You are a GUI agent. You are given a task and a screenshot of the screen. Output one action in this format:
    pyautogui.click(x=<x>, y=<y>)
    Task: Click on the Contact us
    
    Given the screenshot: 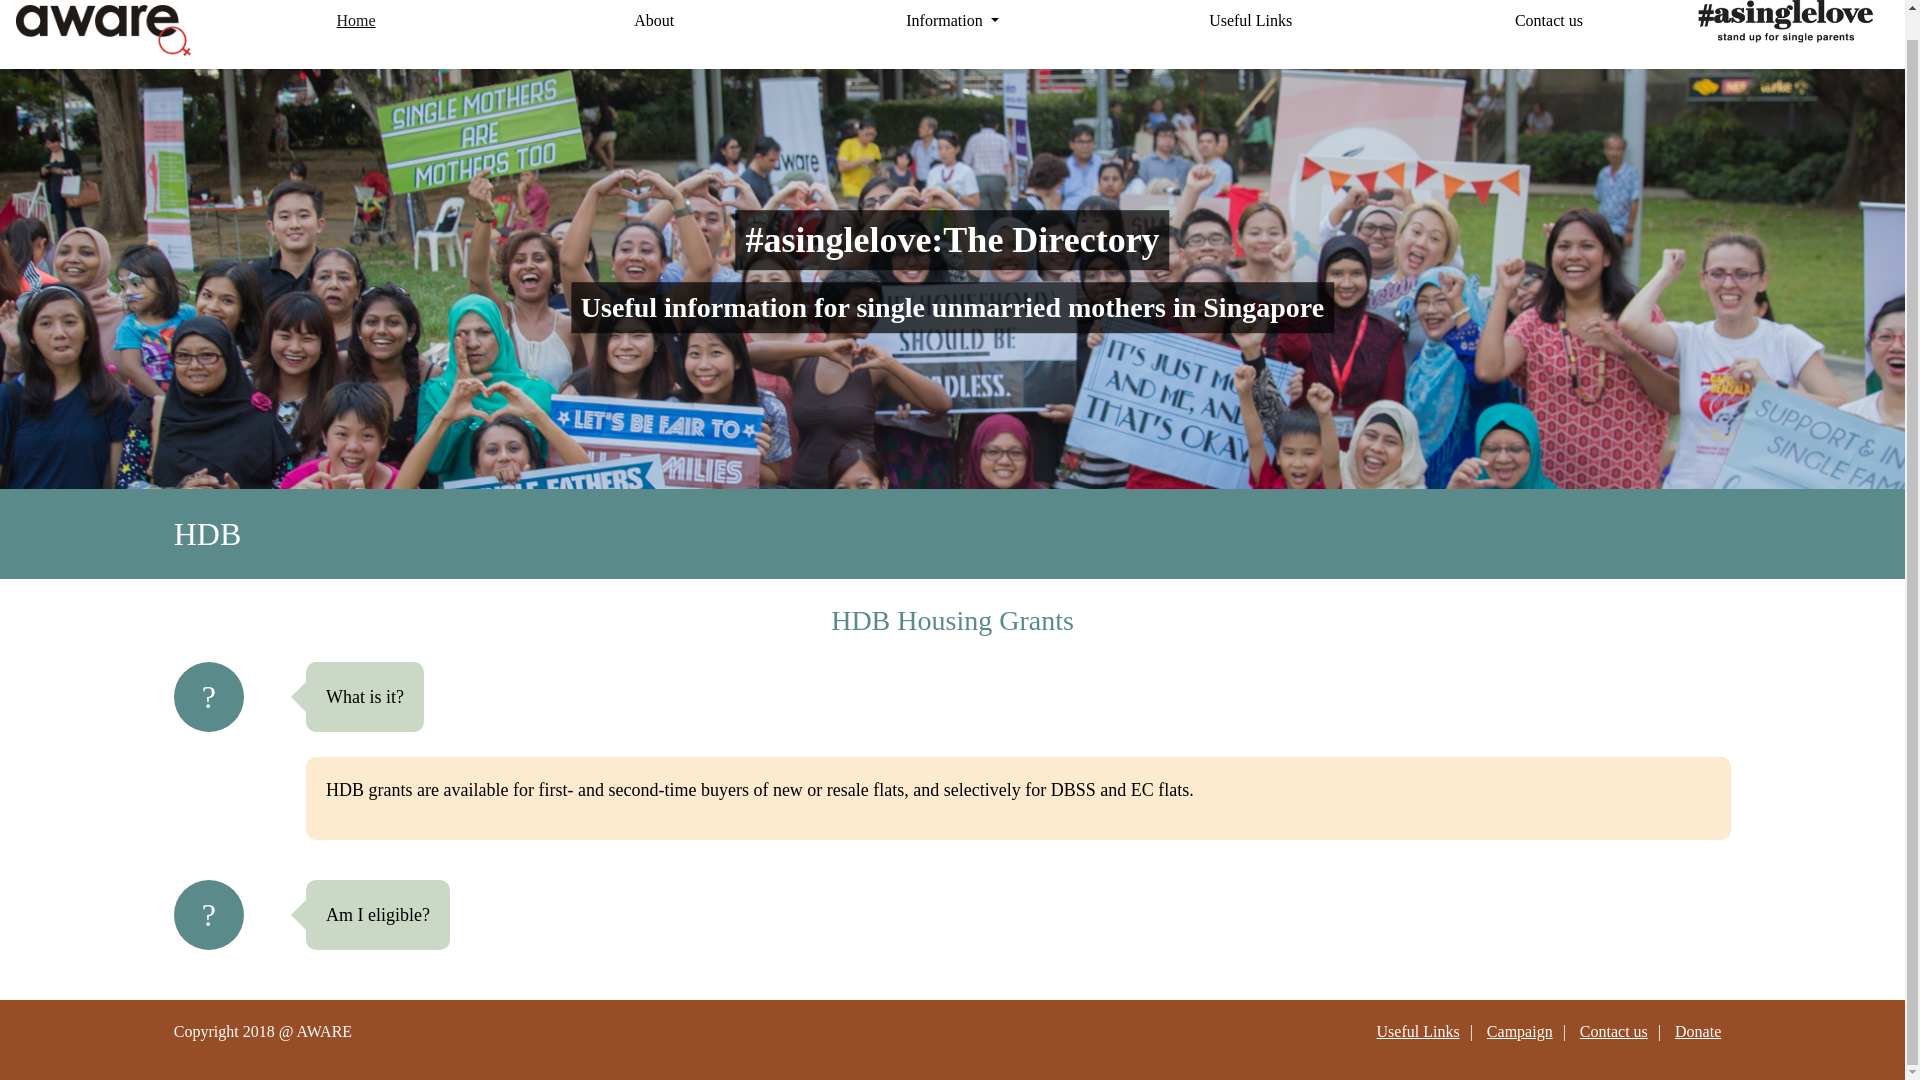 What is the action you would take?
    pyautogui.click(x=1614, y=1031)
    